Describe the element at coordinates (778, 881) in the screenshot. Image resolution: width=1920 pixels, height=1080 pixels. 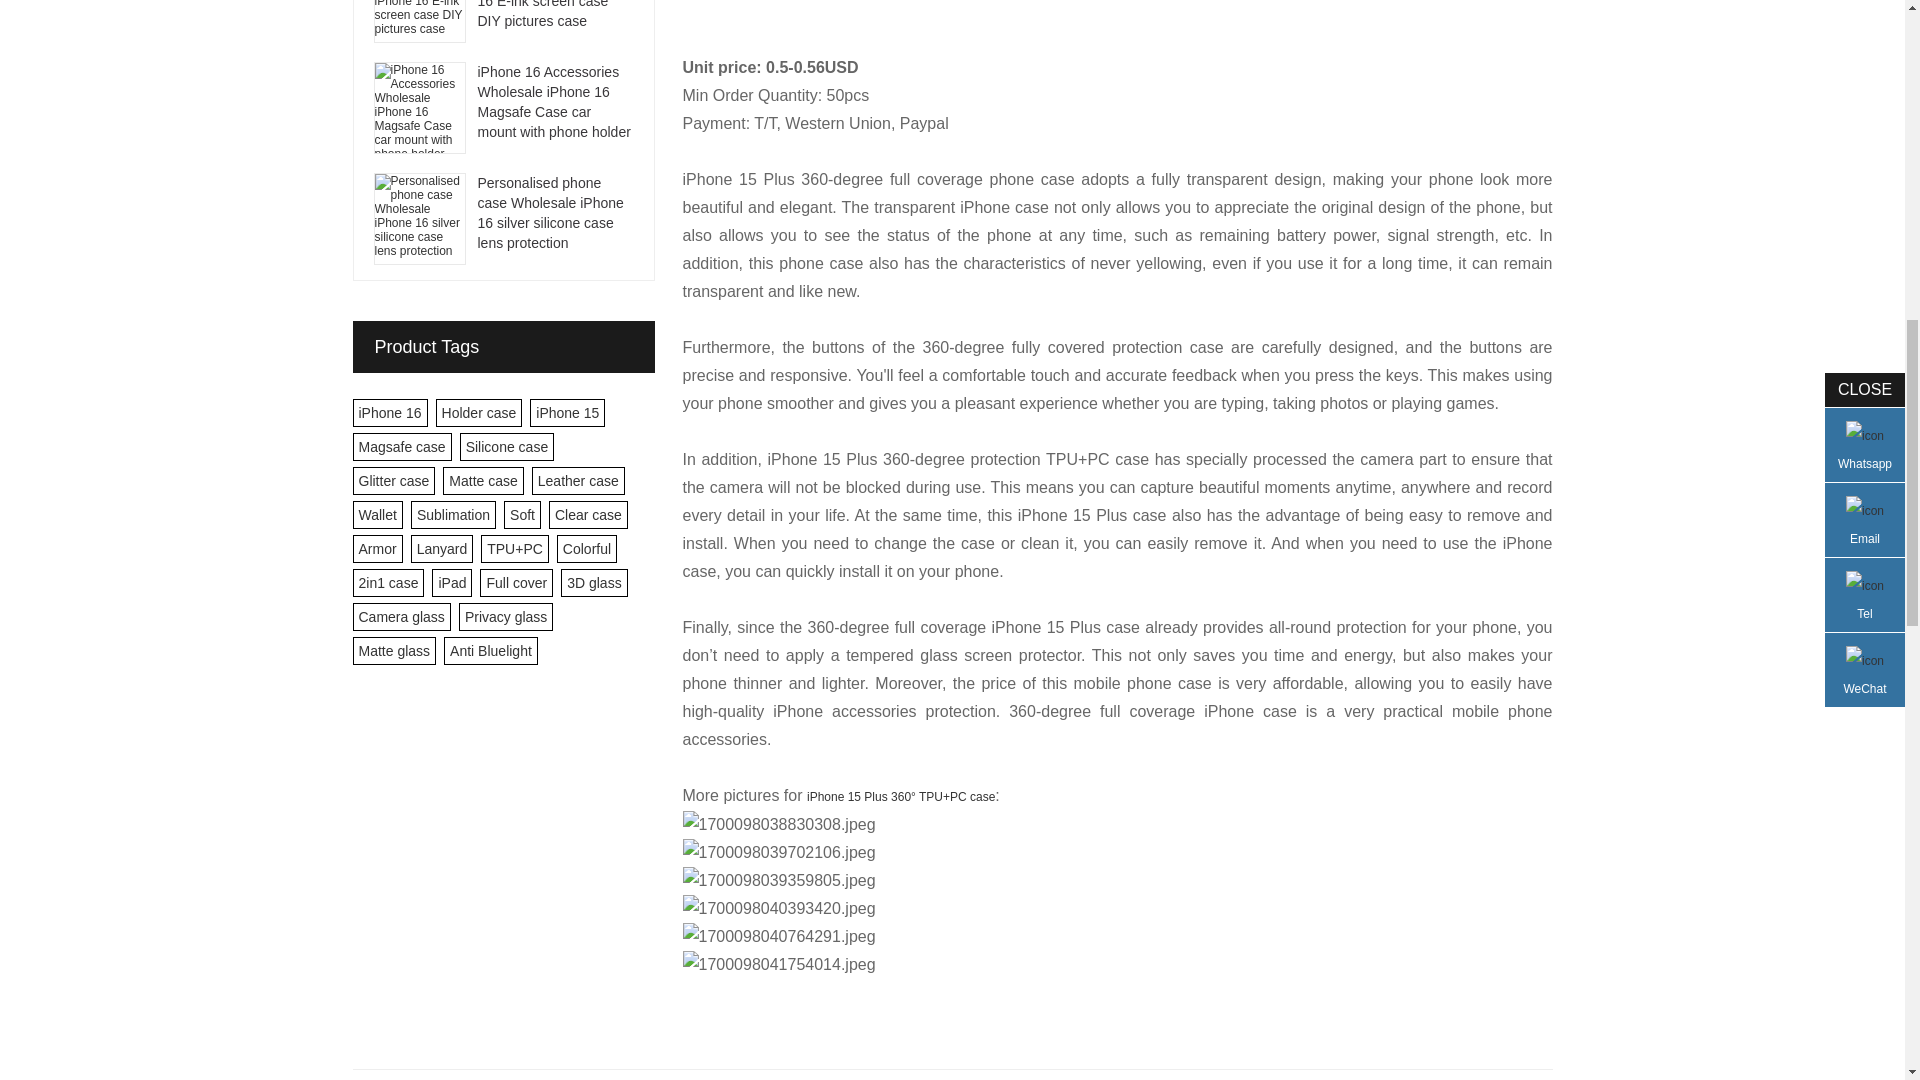
I see `1700098039359805.jpeg` at that location.